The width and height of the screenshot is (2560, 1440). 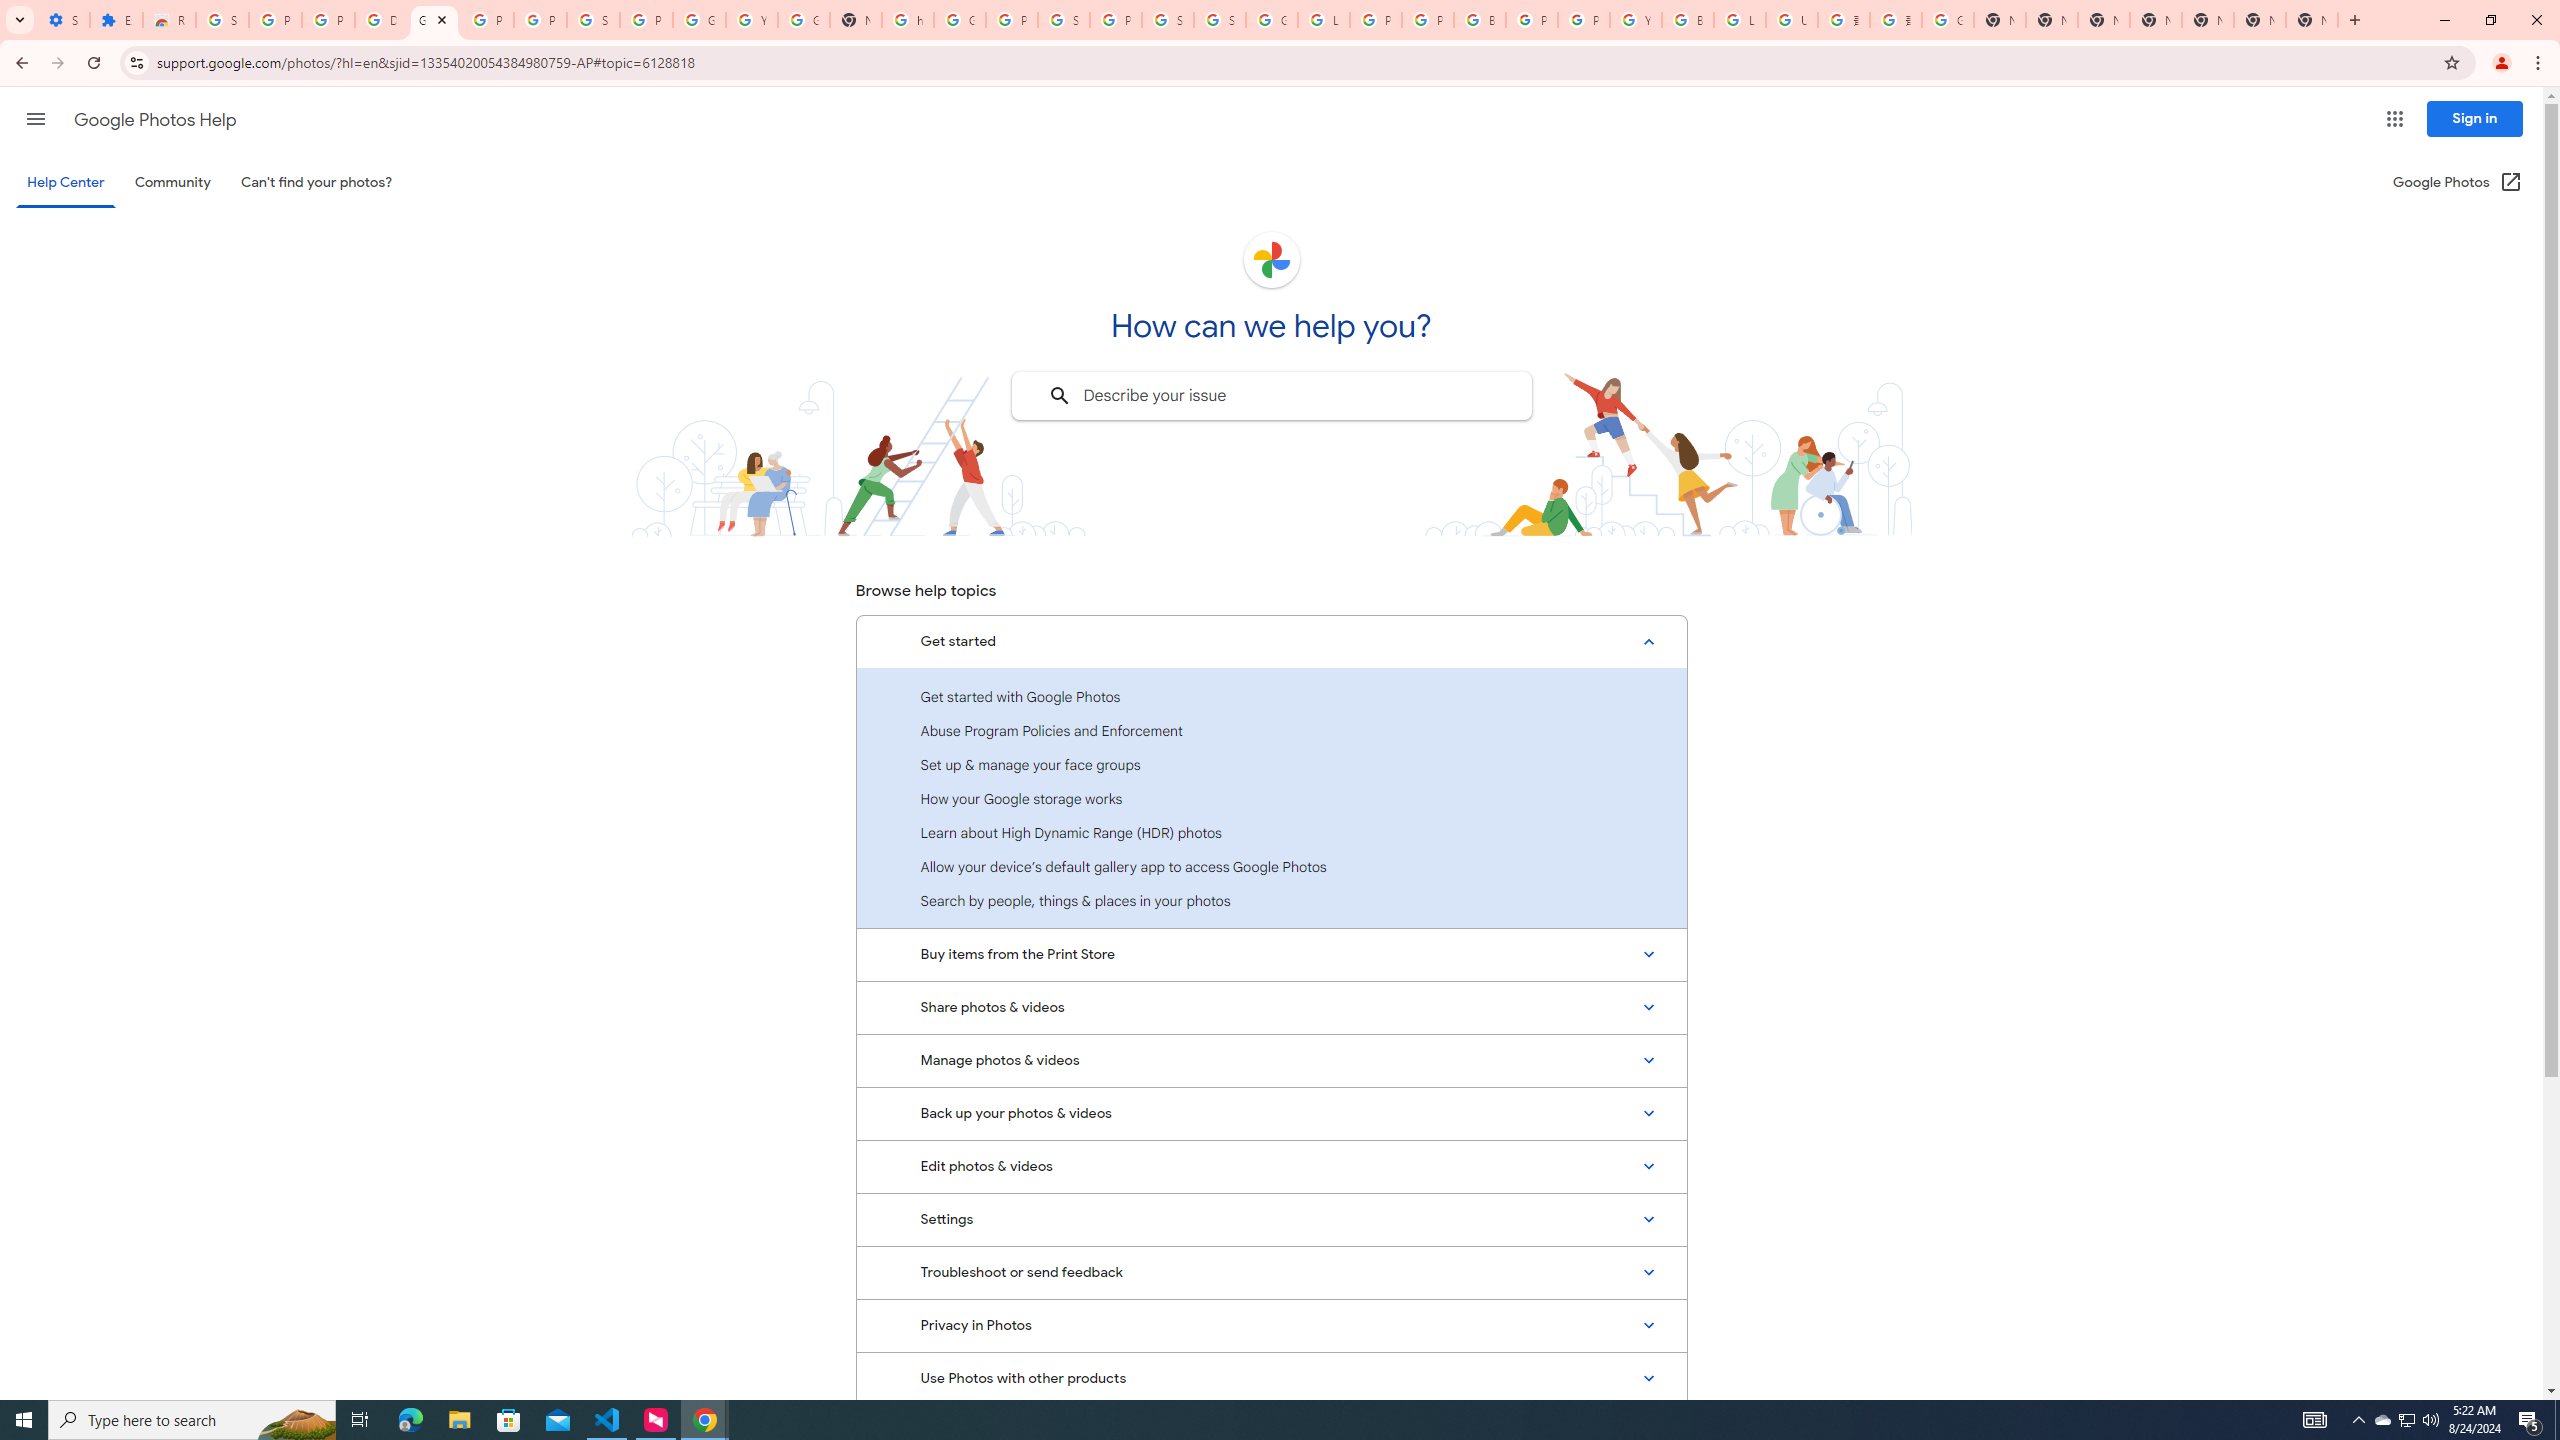 I want to click on Sign in - Google Accounts, so click(x=1168, y=20).